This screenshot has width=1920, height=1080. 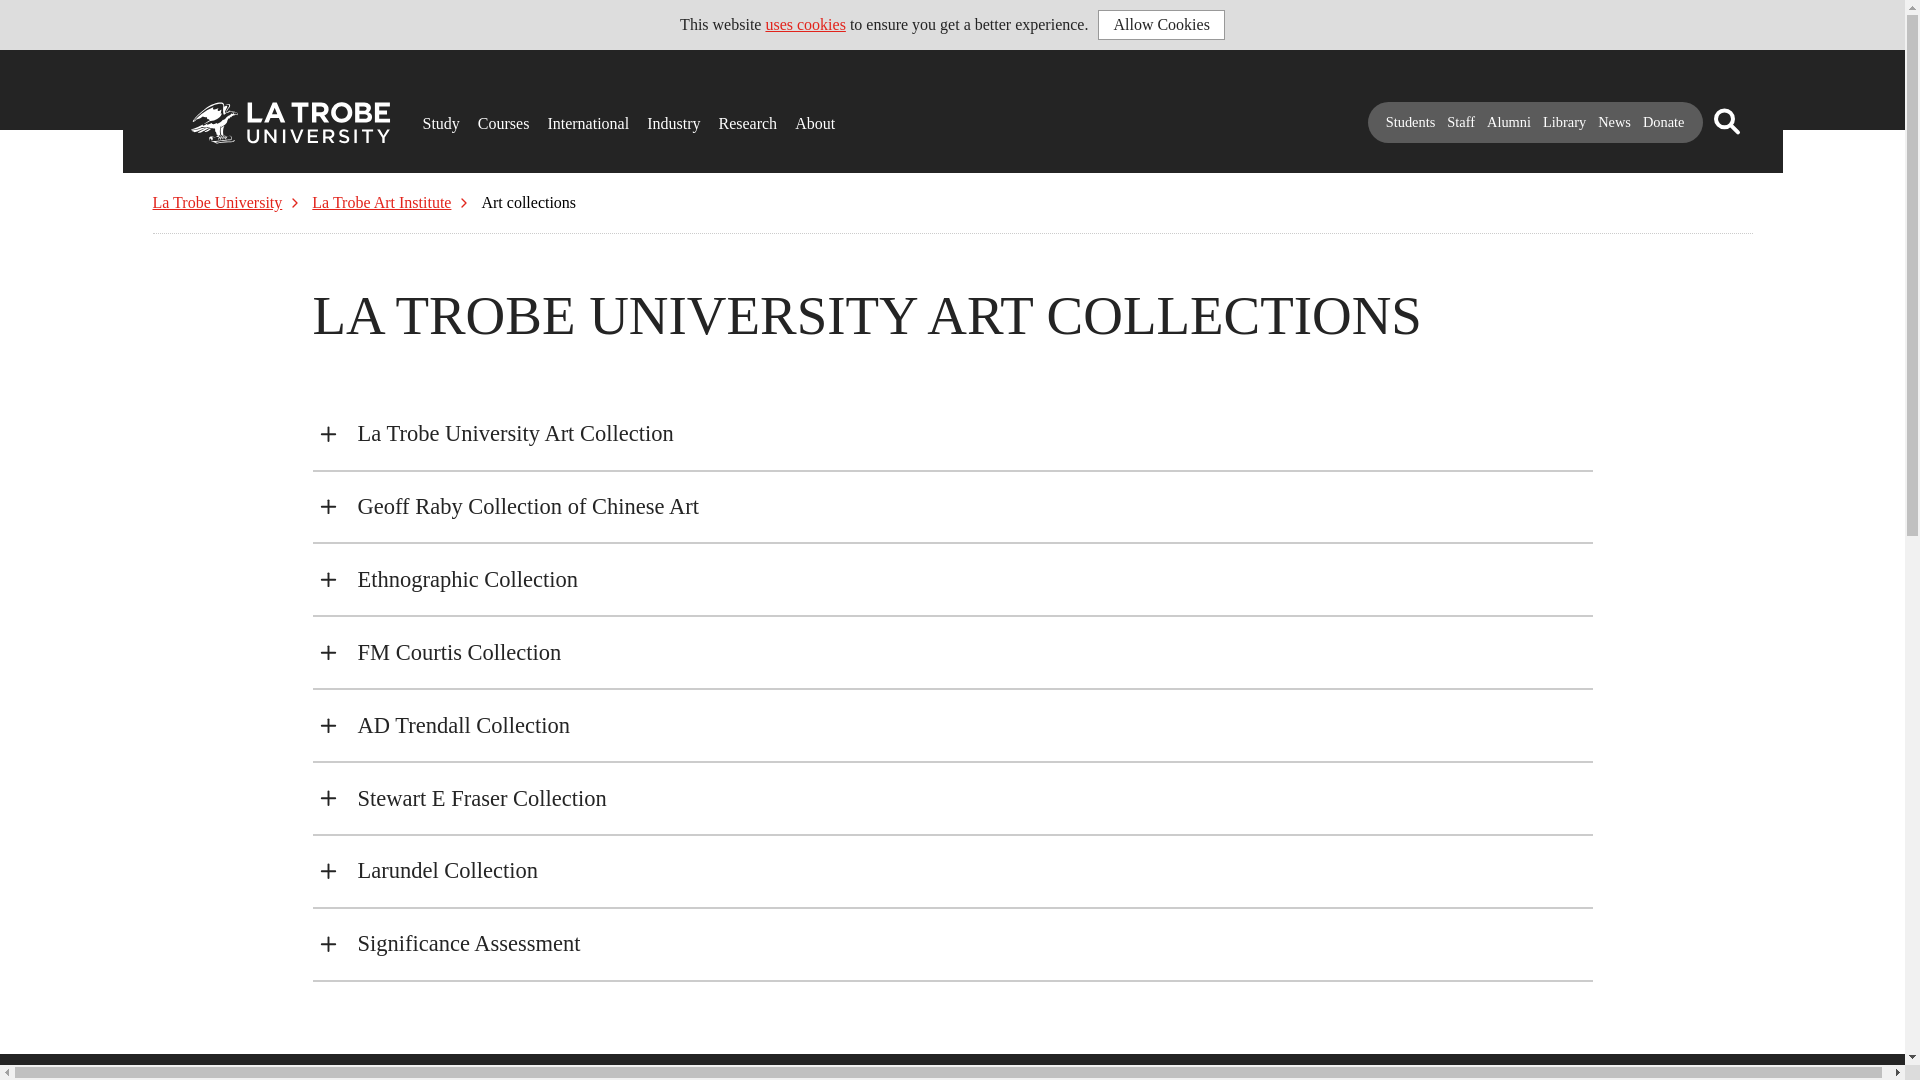 I want to click on Allow Cookies, so click(x=1161, y=24).